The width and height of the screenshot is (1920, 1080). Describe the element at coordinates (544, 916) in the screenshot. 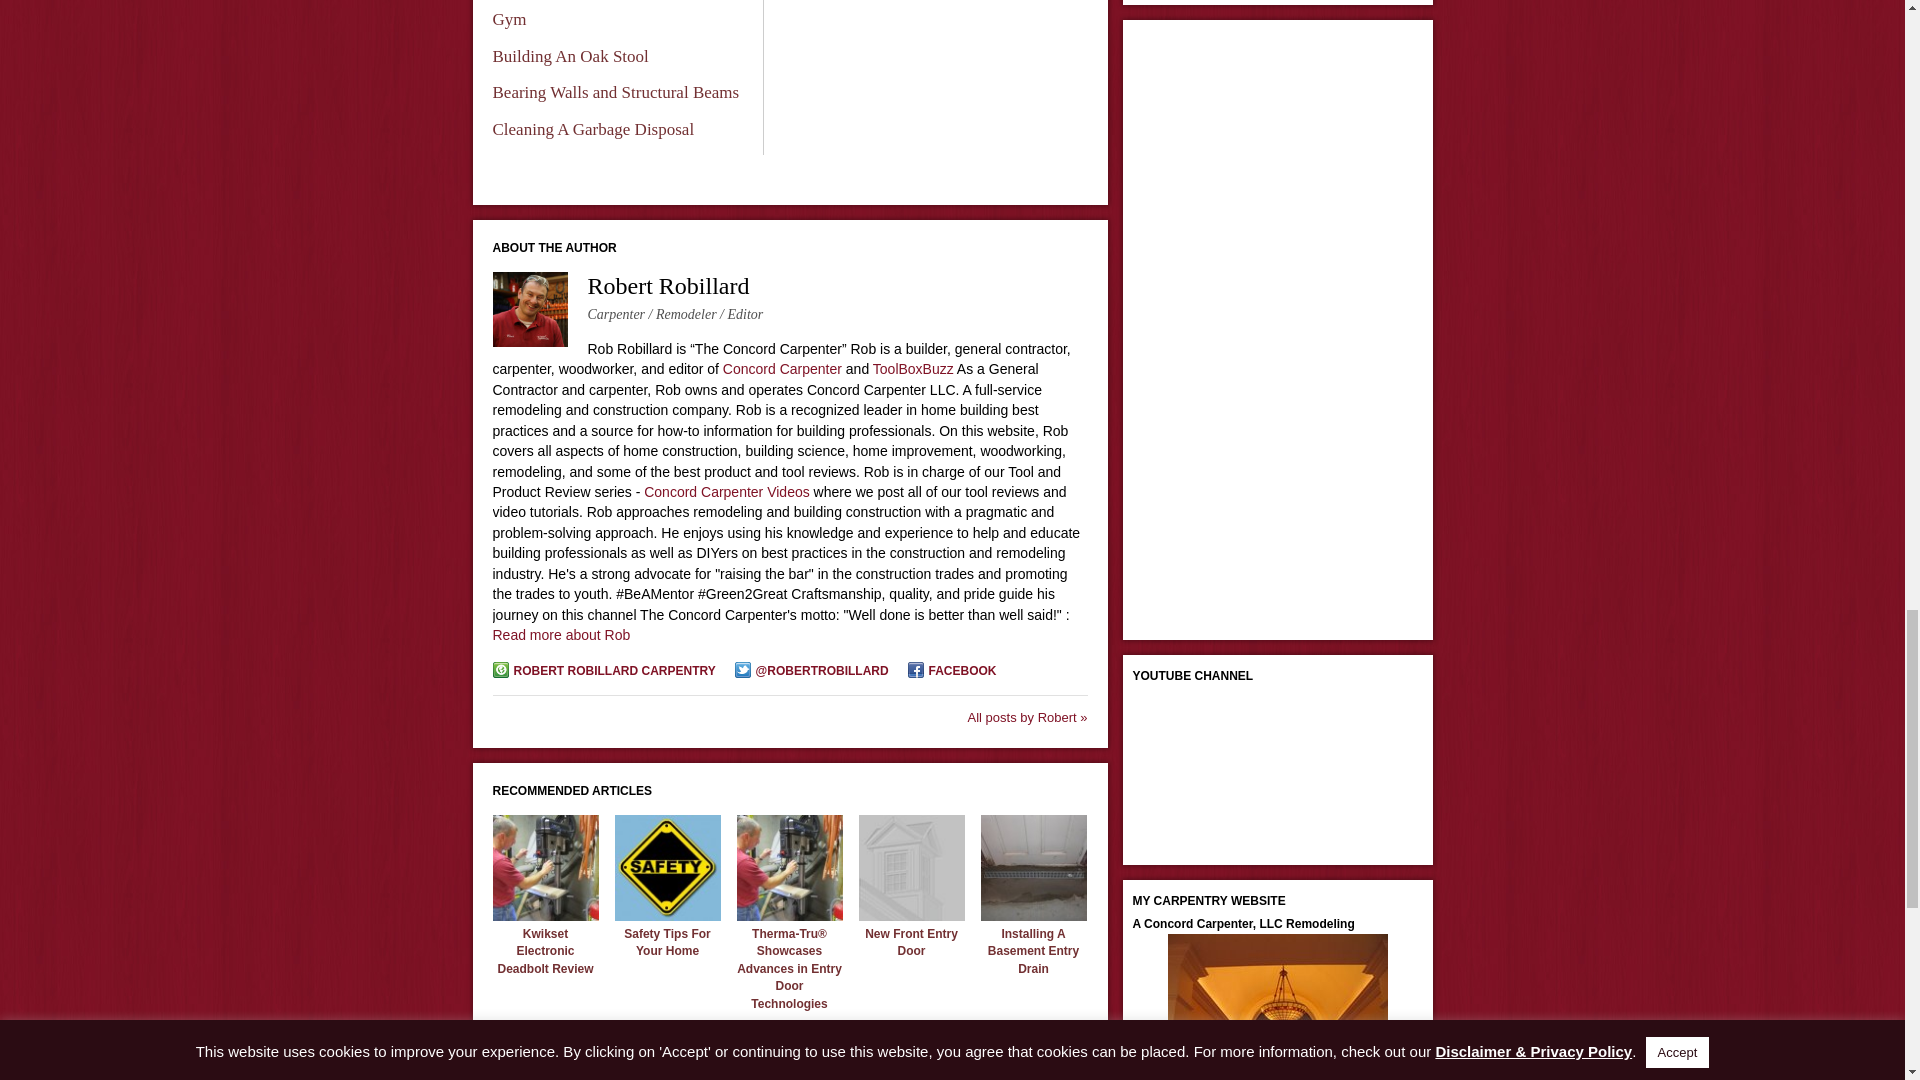

I see `Kwikset Electronic Deadbolt Review` at that location.